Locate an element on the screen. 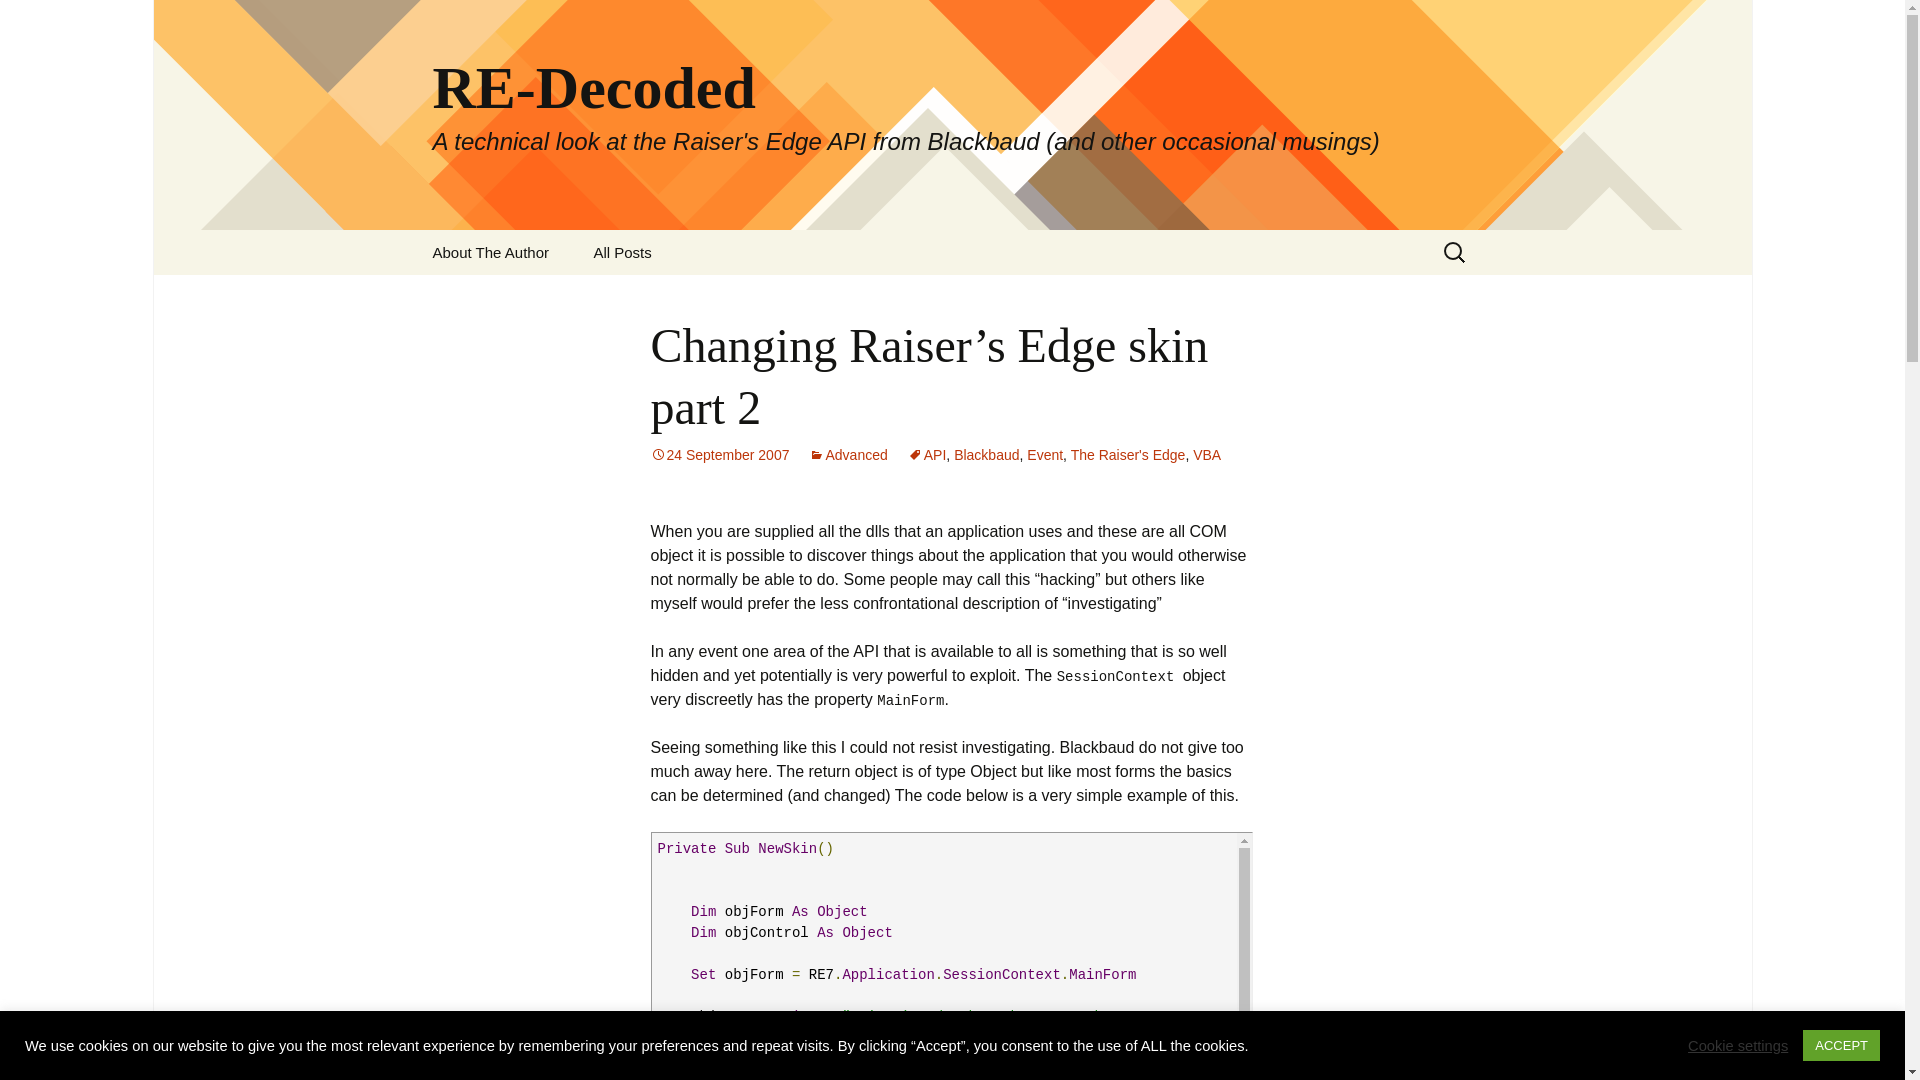  API is located at coordinates (927, 455).